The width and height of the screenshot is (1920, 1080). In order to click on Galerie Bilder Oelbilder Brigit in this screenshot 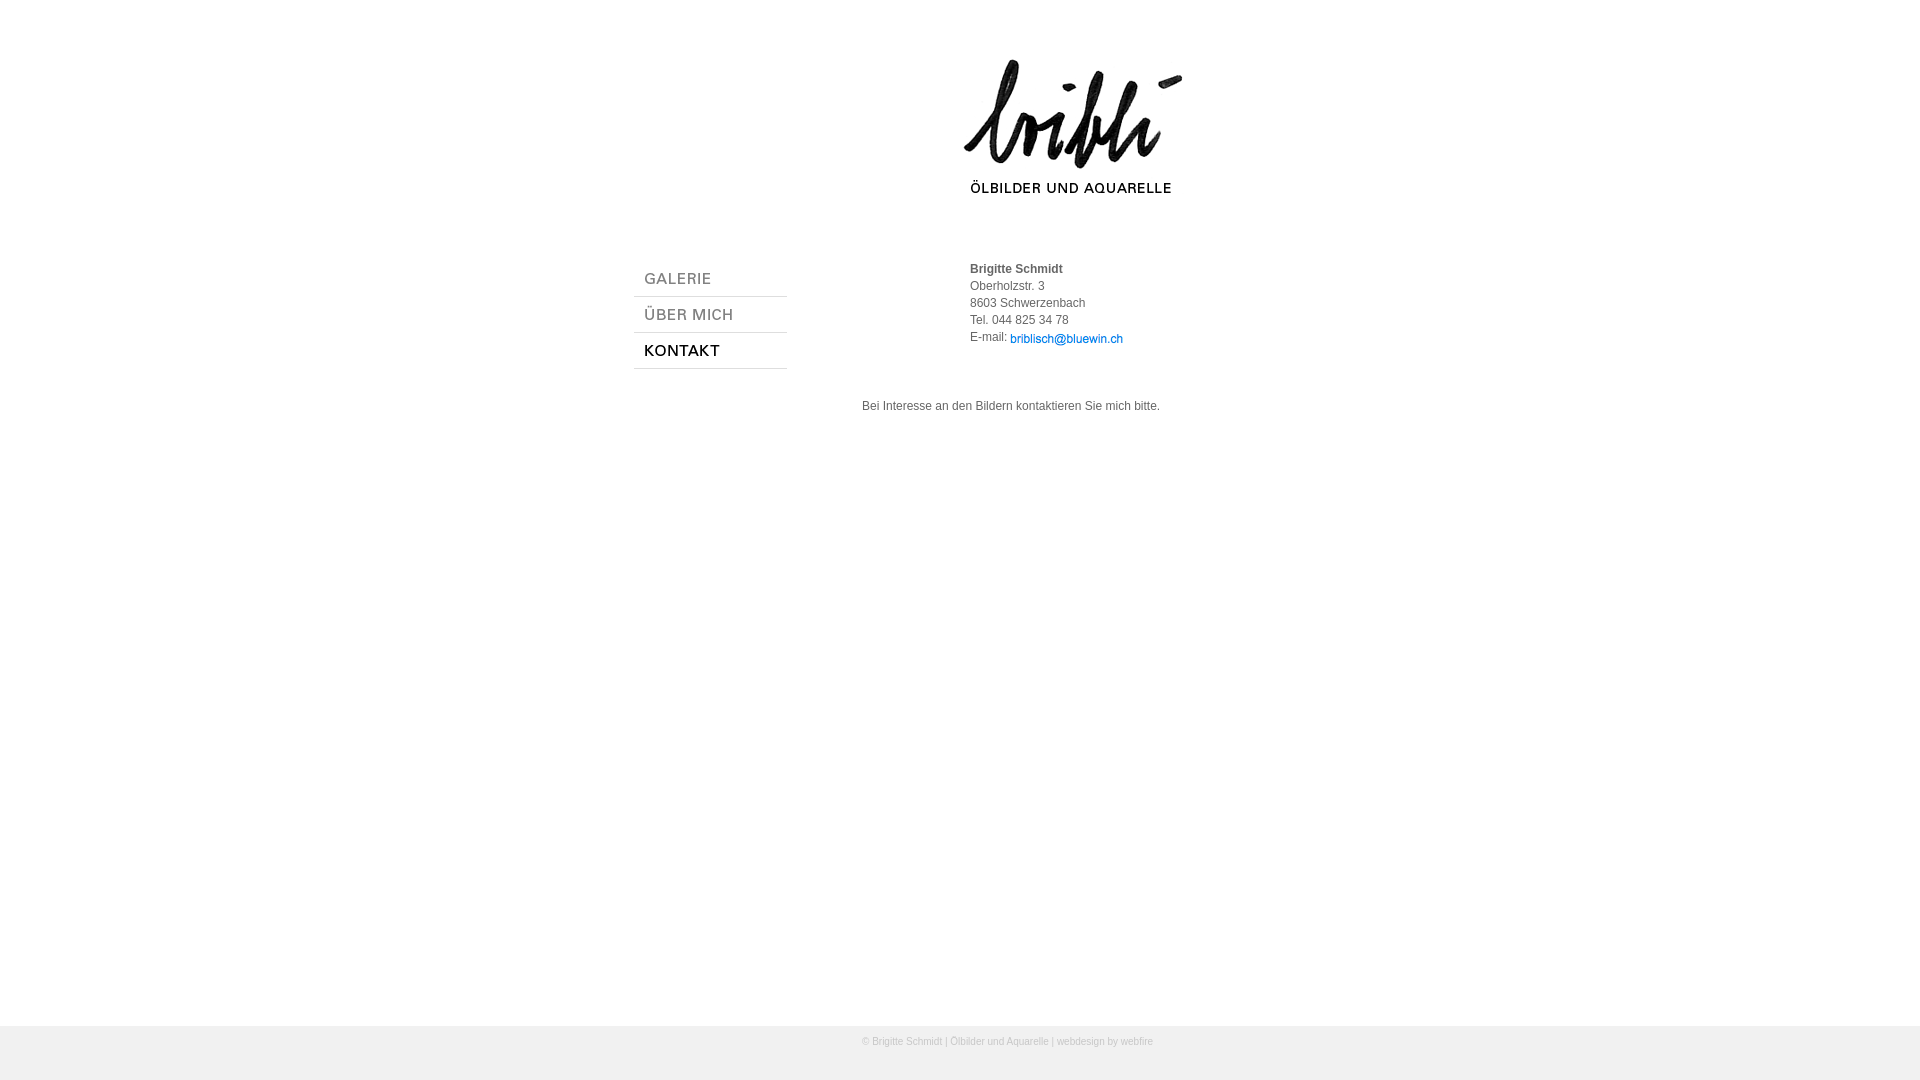, I will do `click(710, 292)`.